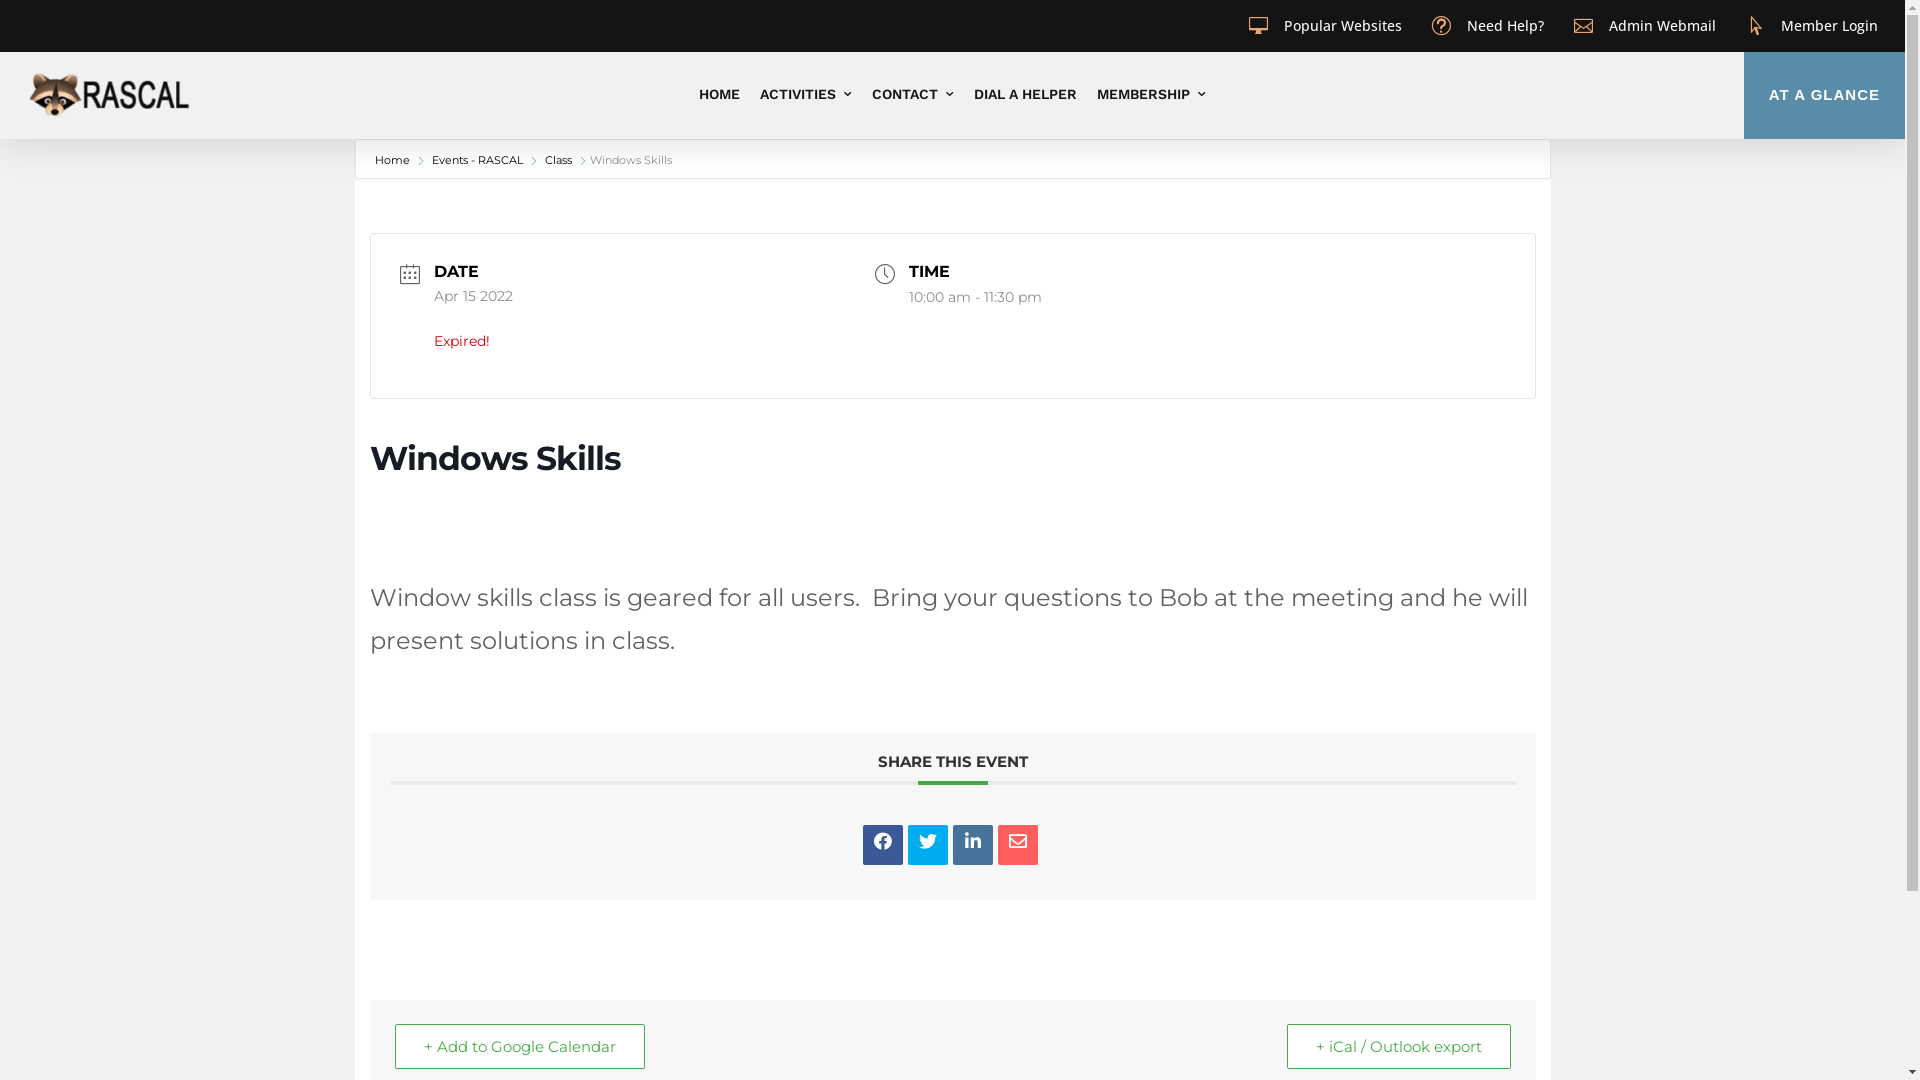 The image size is (1920, 1080). Describe the element at coordinates (182, 26) in the screenshot. I see `Follow on Instagram` at that location.